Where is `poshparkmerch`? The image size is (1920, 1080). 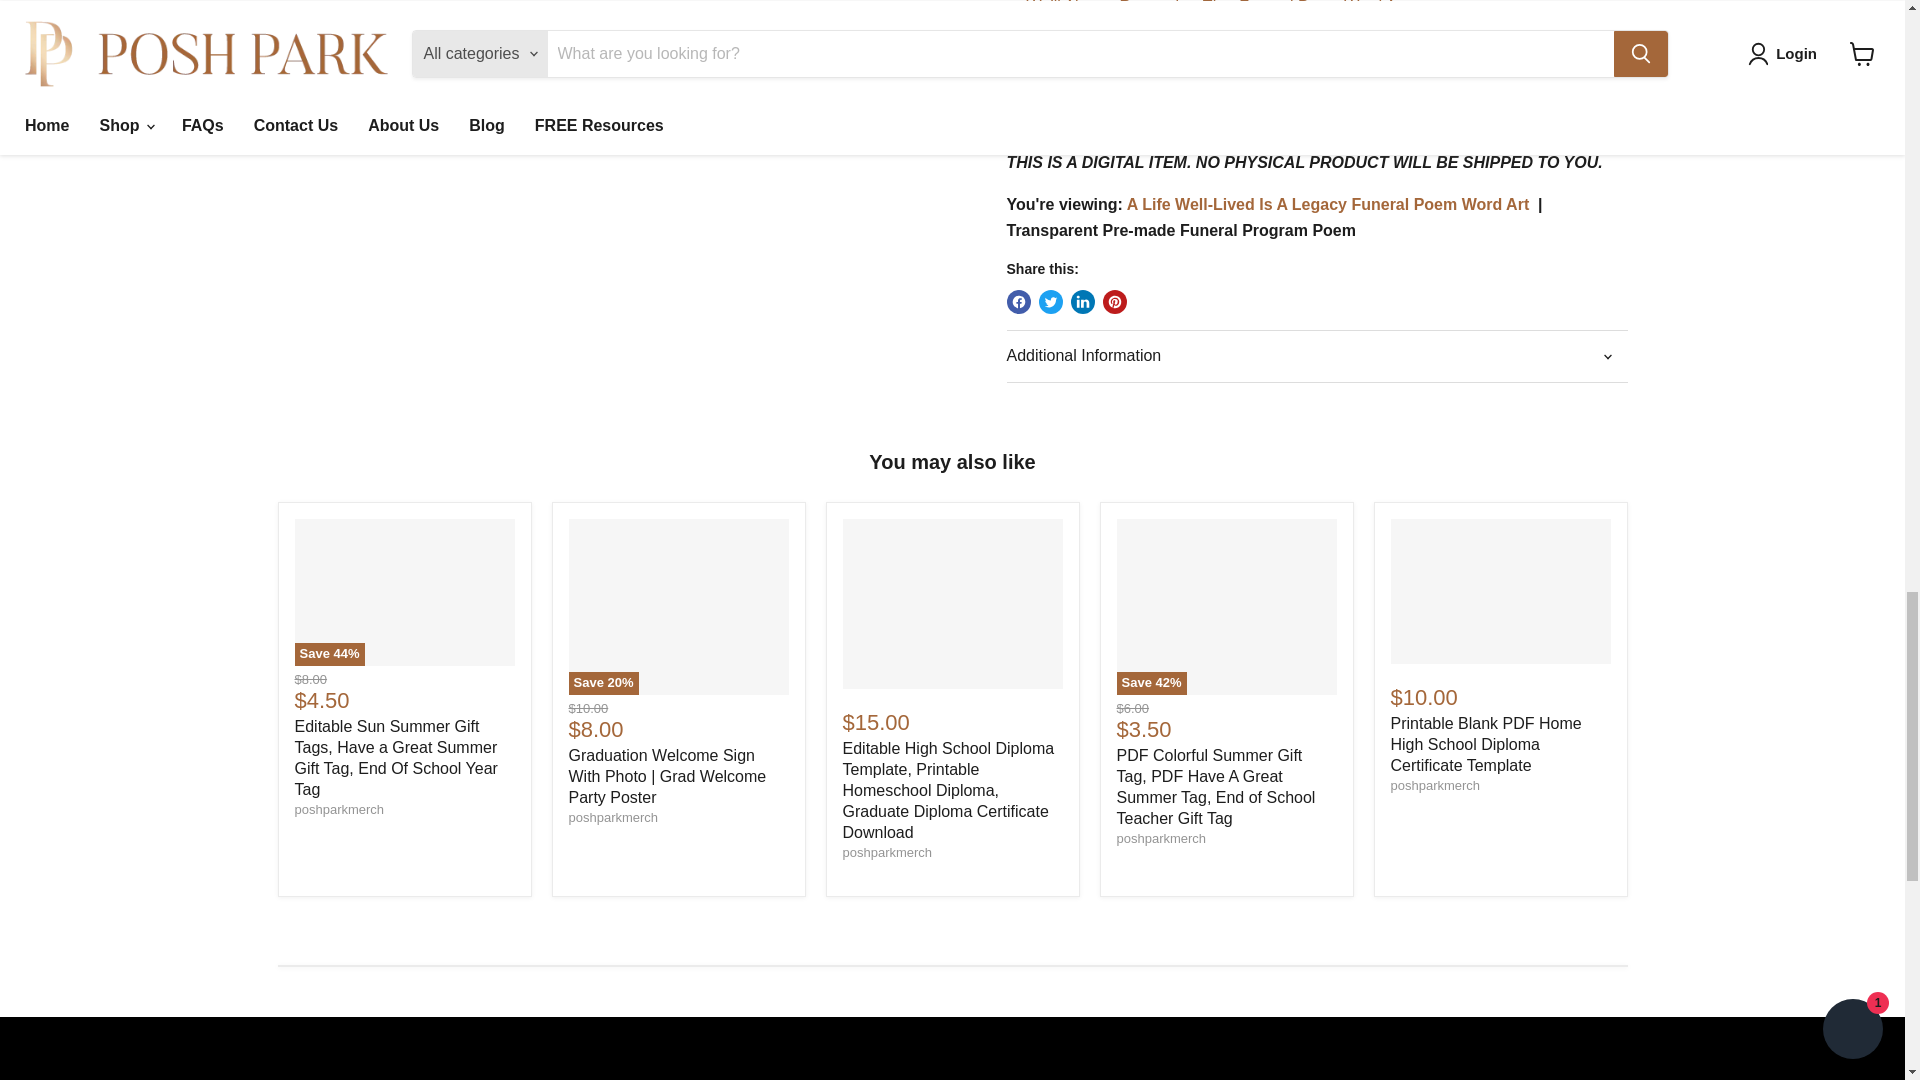 poshparkmerch is located at coordinates (613, 818).